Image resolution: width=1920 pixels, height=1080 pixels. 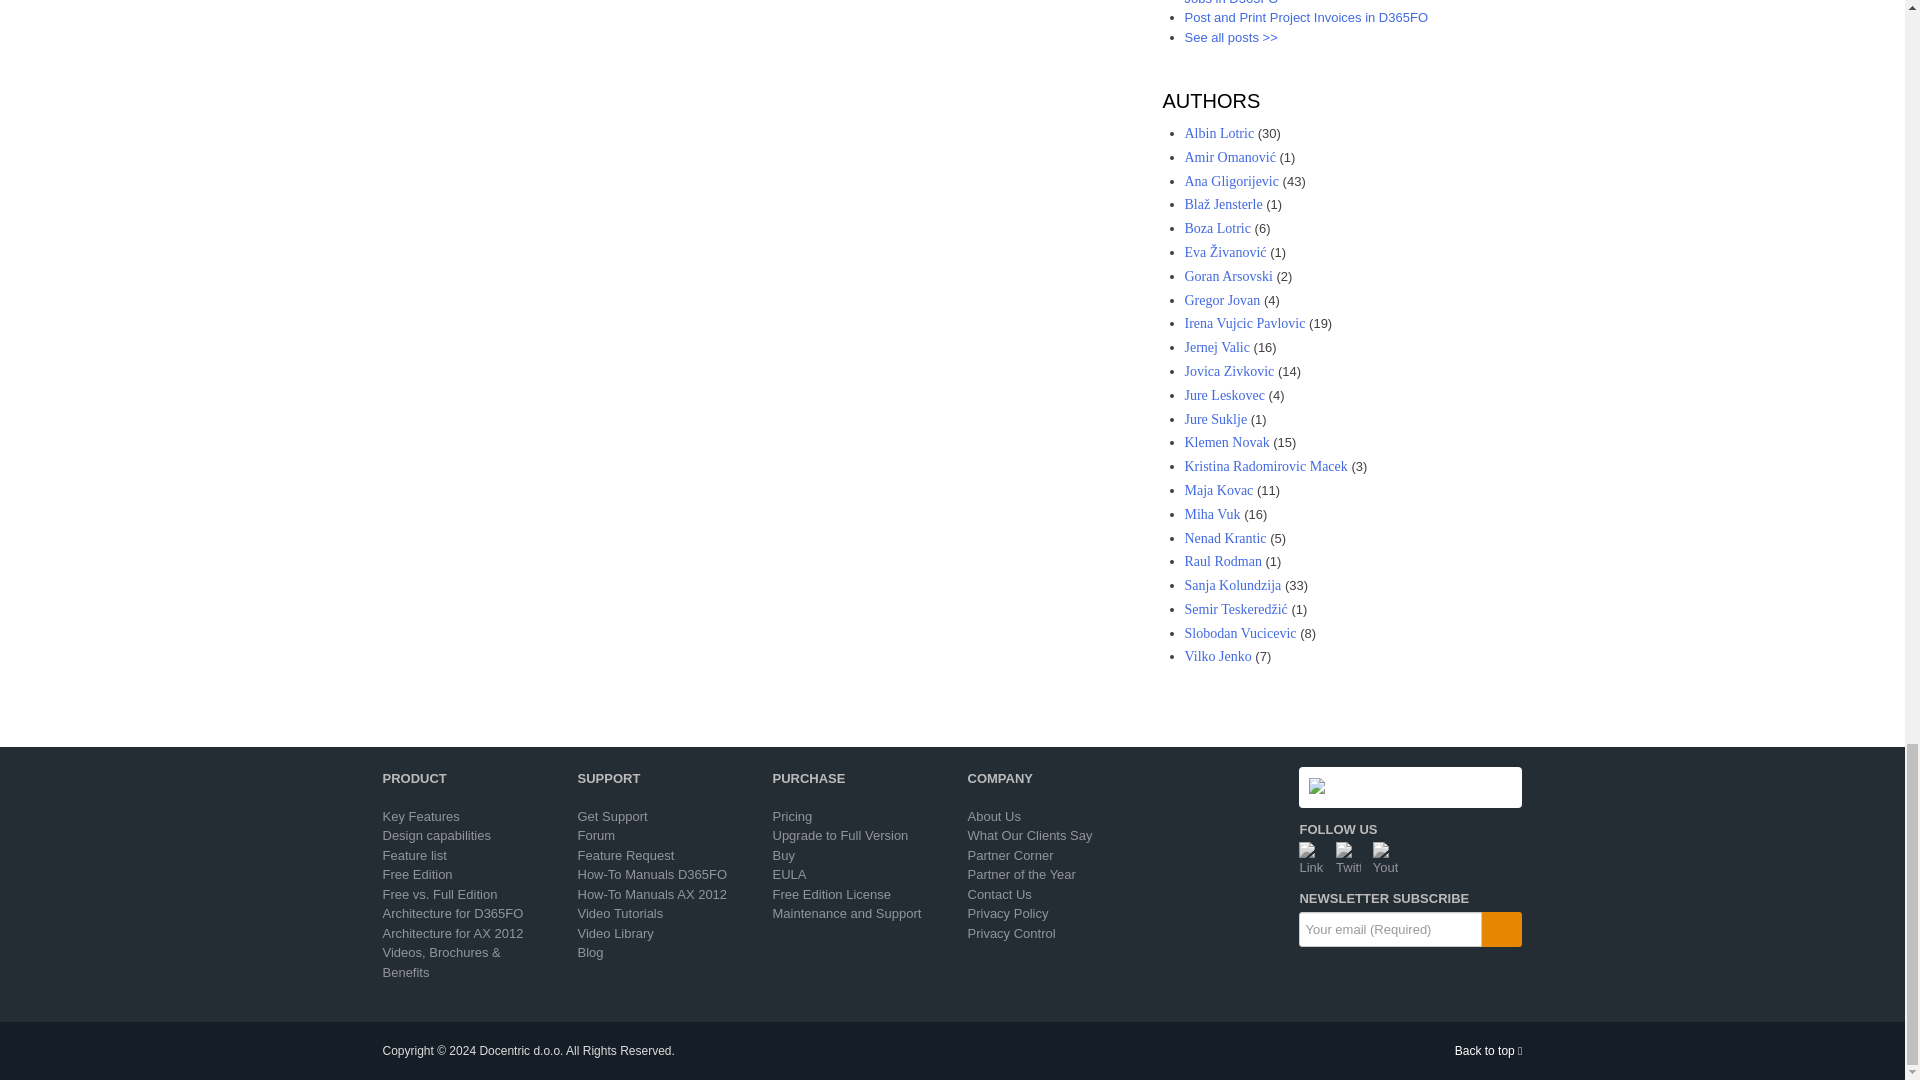 I want to click on Posts by Ana Gligorijevic, so click(x=1231, y=181).